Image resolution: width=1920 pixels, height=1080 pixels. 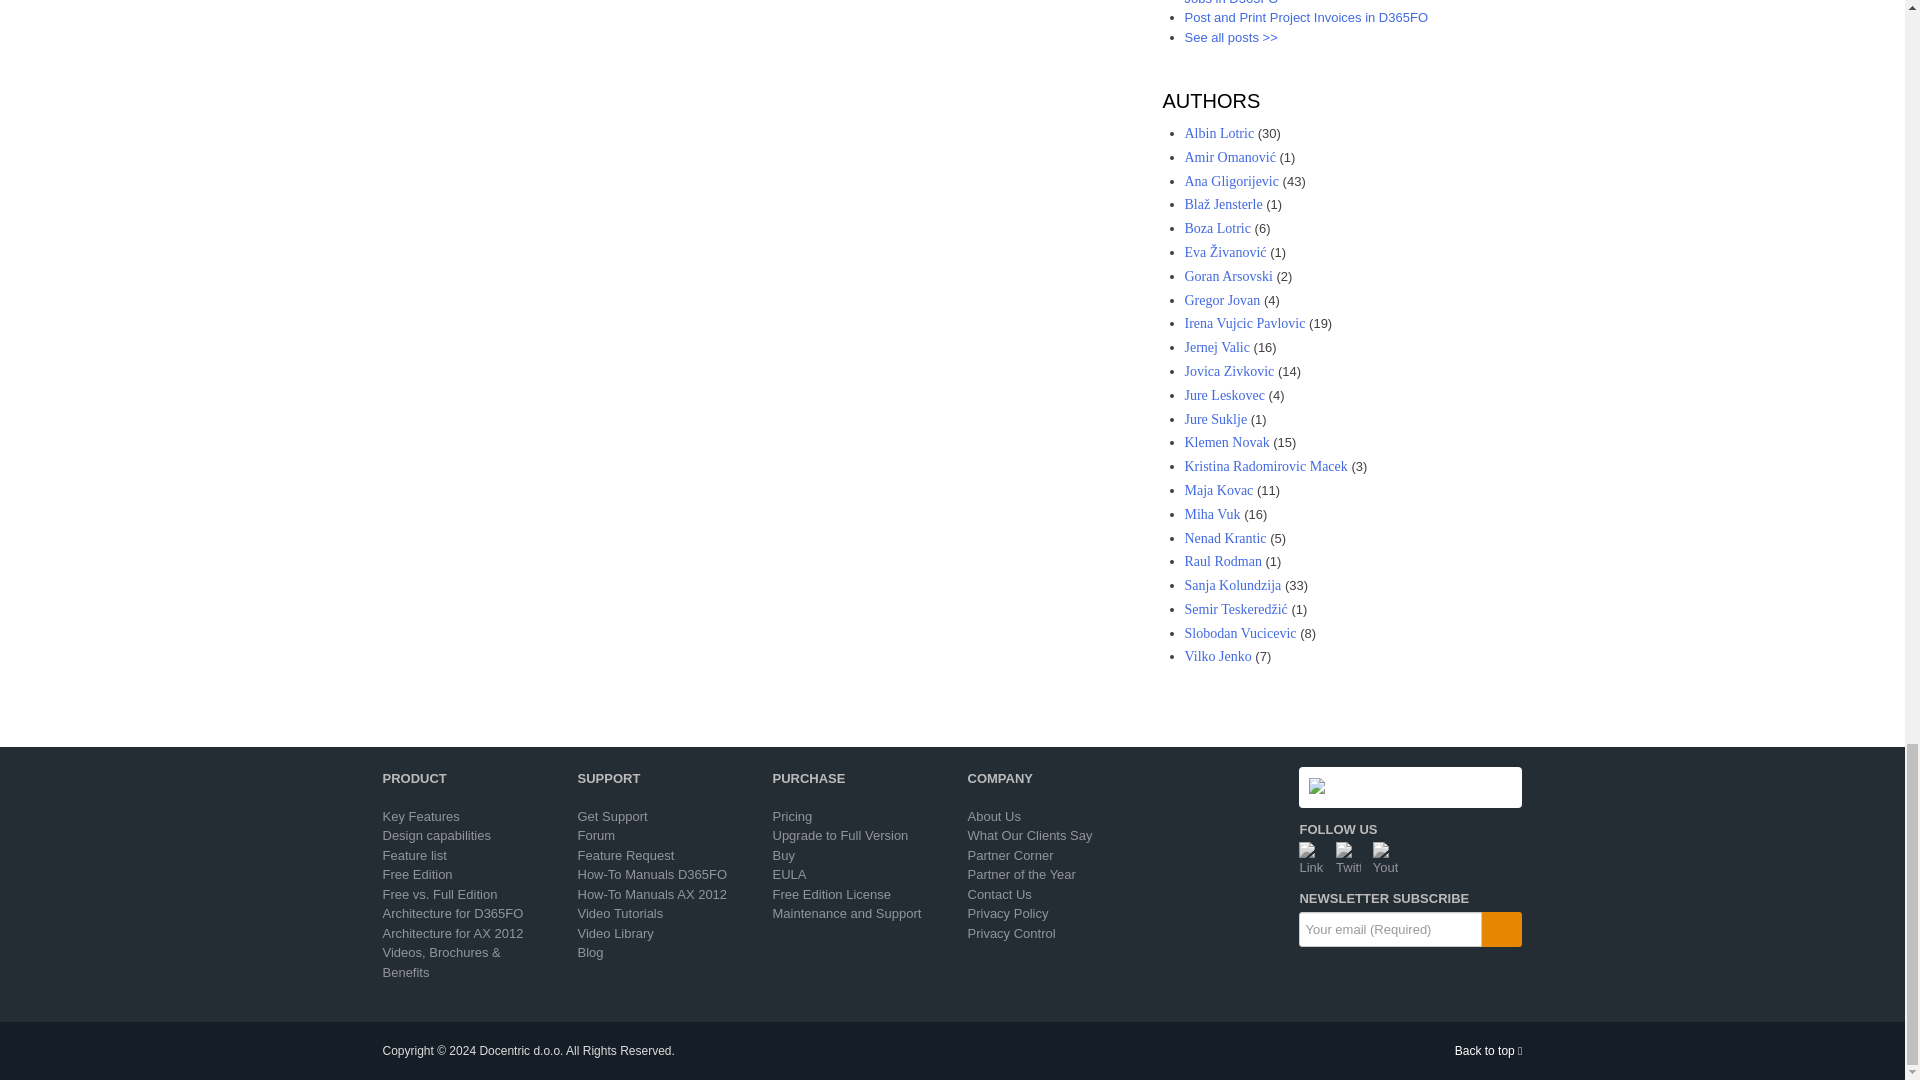 I want to click on Posts by Ana Gligorijevic, so click(x=1231, y=181).